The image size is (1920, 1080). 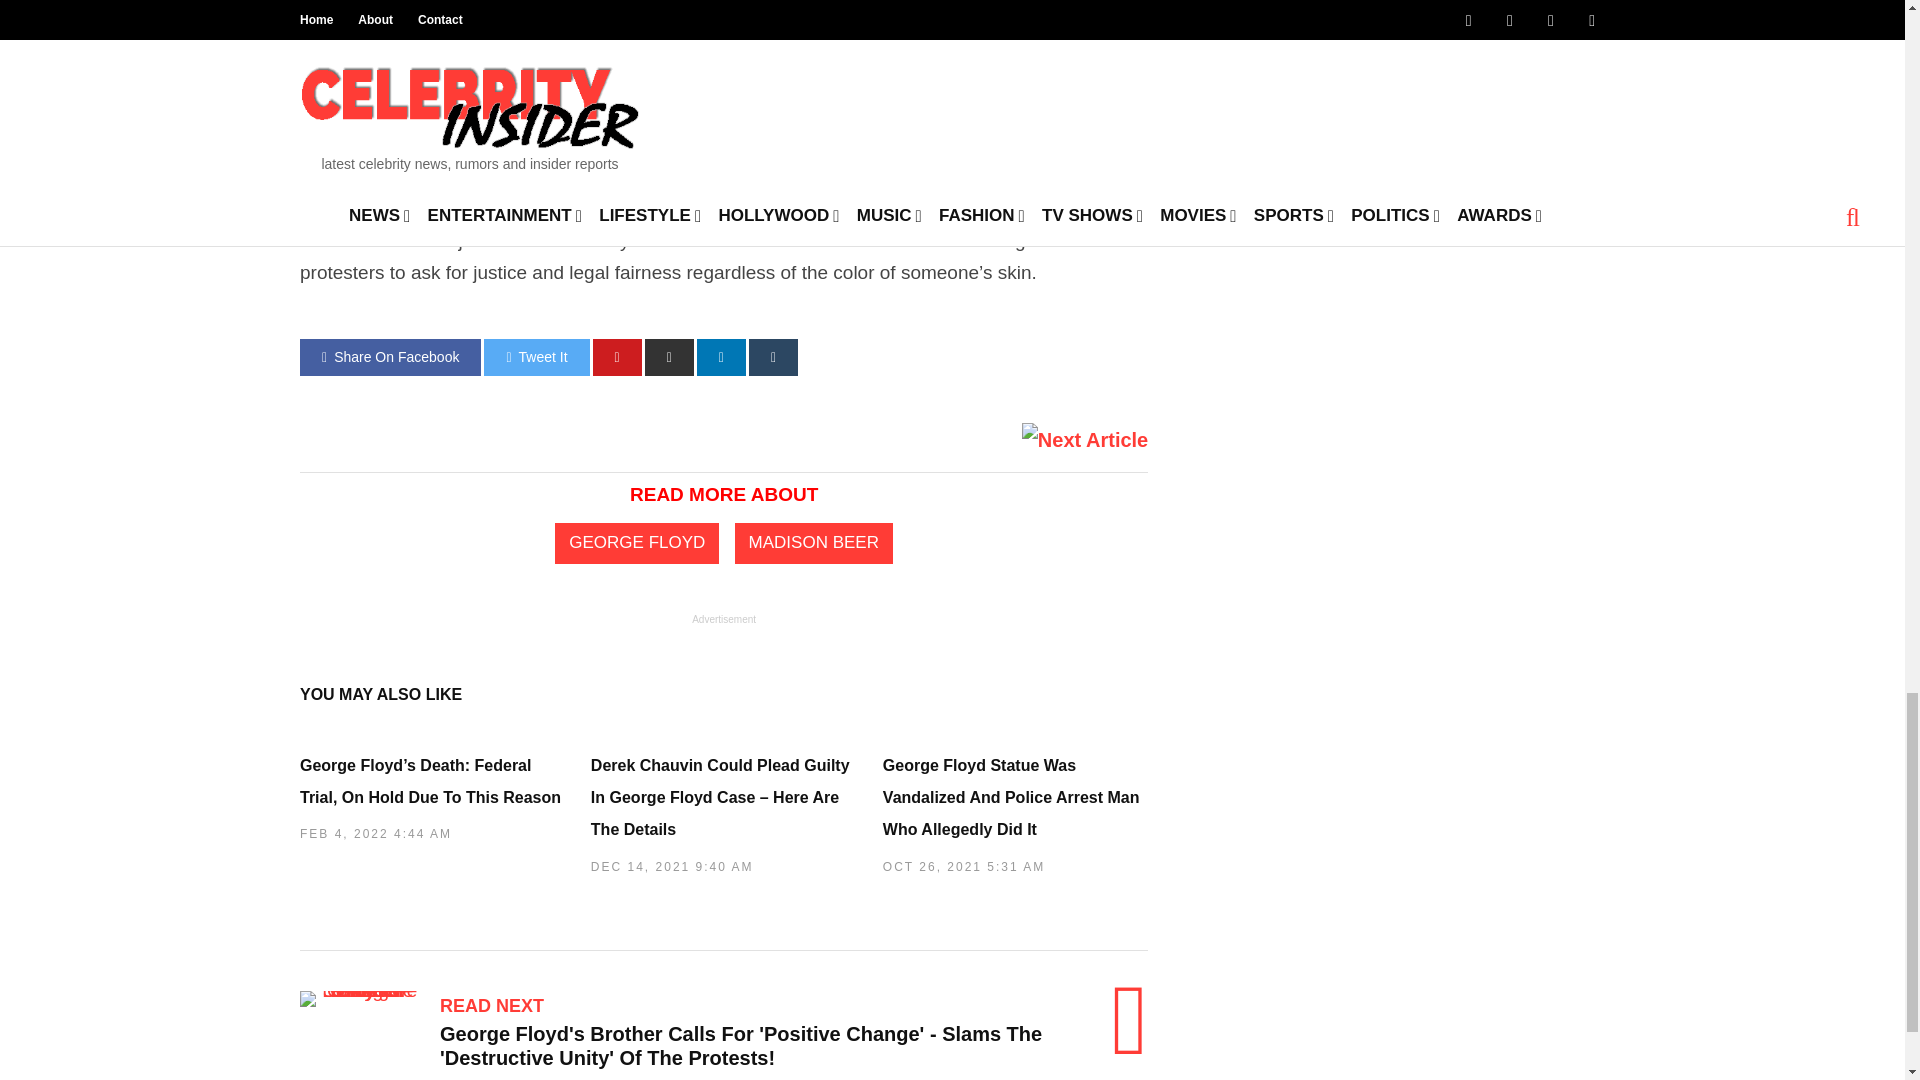 I want to click on Share On Tumblr, so click(x=773, y=357).